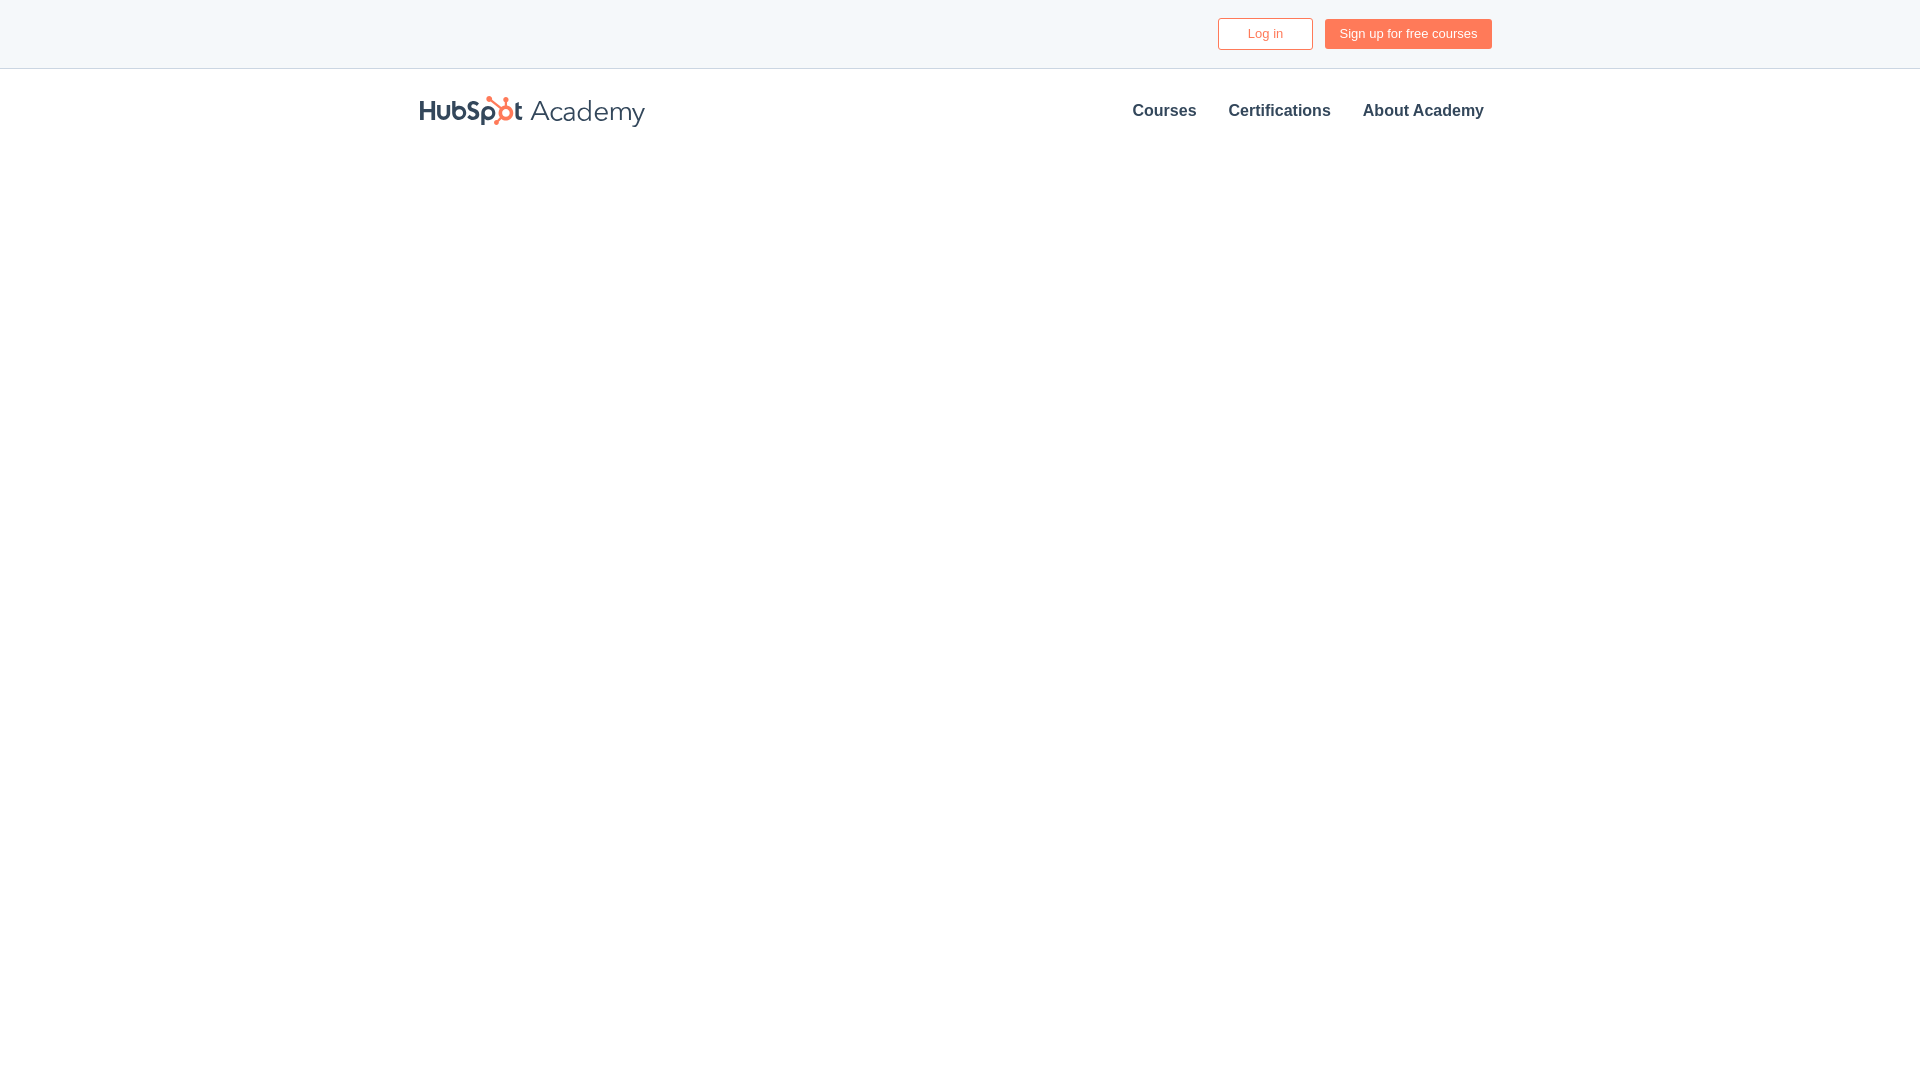 Image resolution: width=1920 pixels, height=1080 pixels. Describe the element at coordinates (1264, 34) in the screenshot. I see `Log in` at that location.